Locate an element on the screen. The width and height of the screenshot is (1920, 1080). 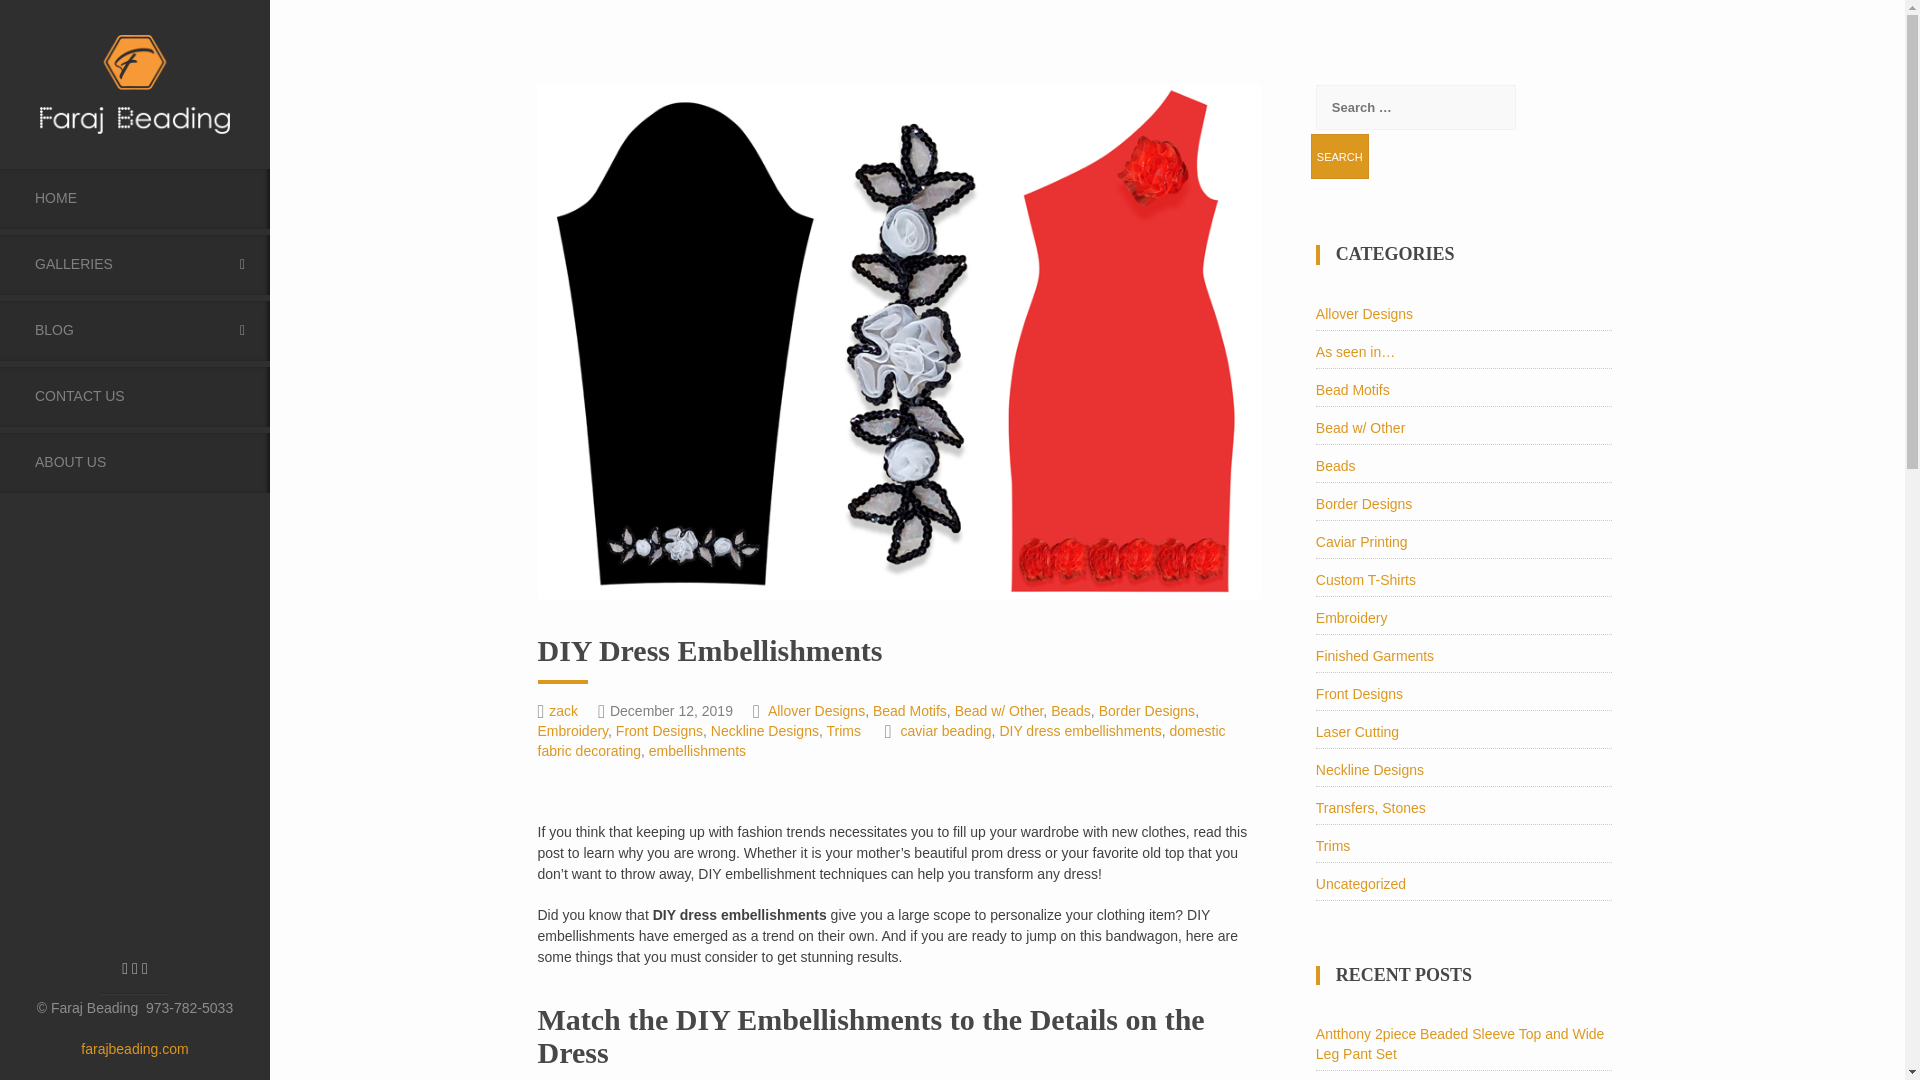
Custom T-Shirts is located at coordinates (1366, 580).